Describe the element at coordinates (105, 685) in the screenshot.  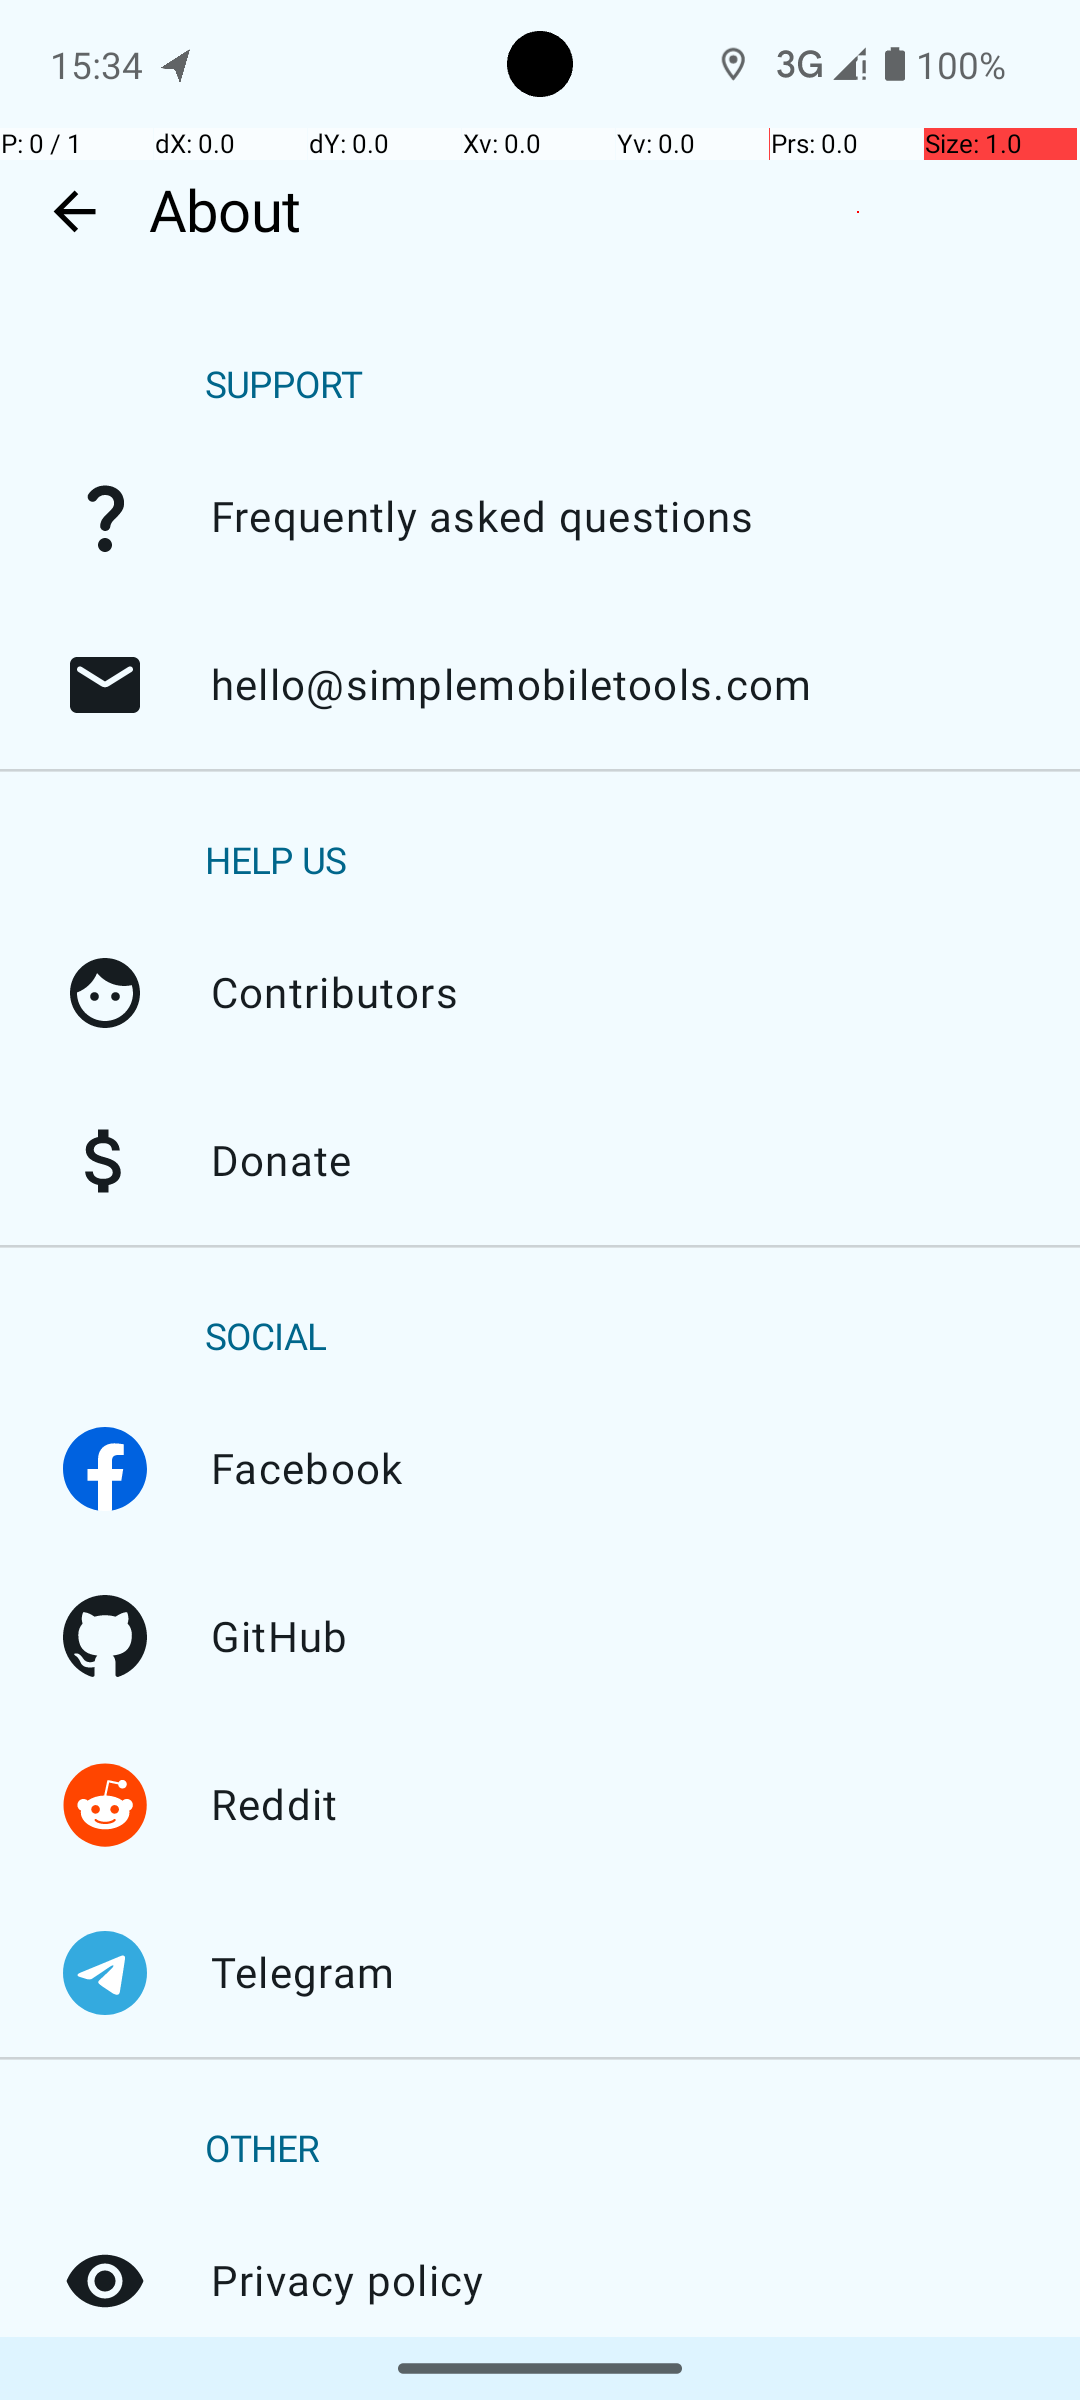
I see `hello@simplemobiletools.com` at that location.